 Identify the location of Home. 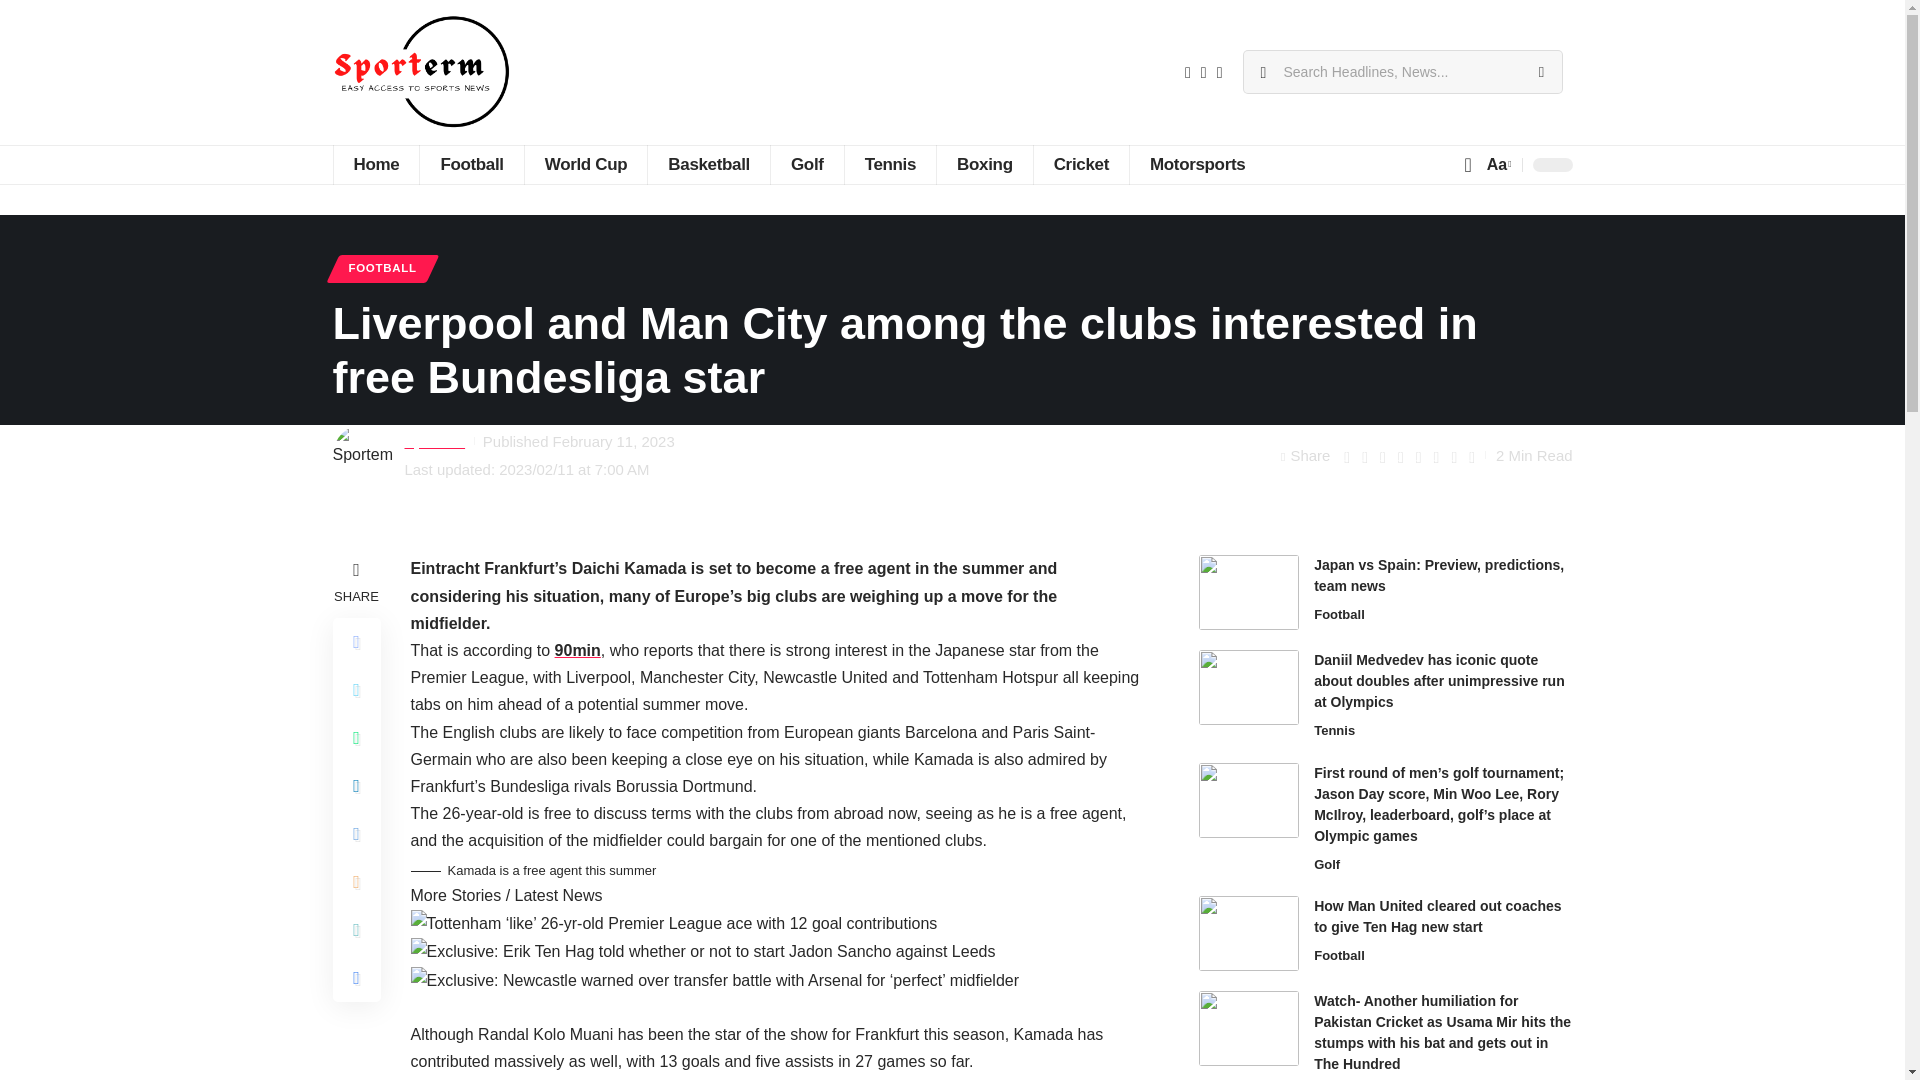
(375, 164).